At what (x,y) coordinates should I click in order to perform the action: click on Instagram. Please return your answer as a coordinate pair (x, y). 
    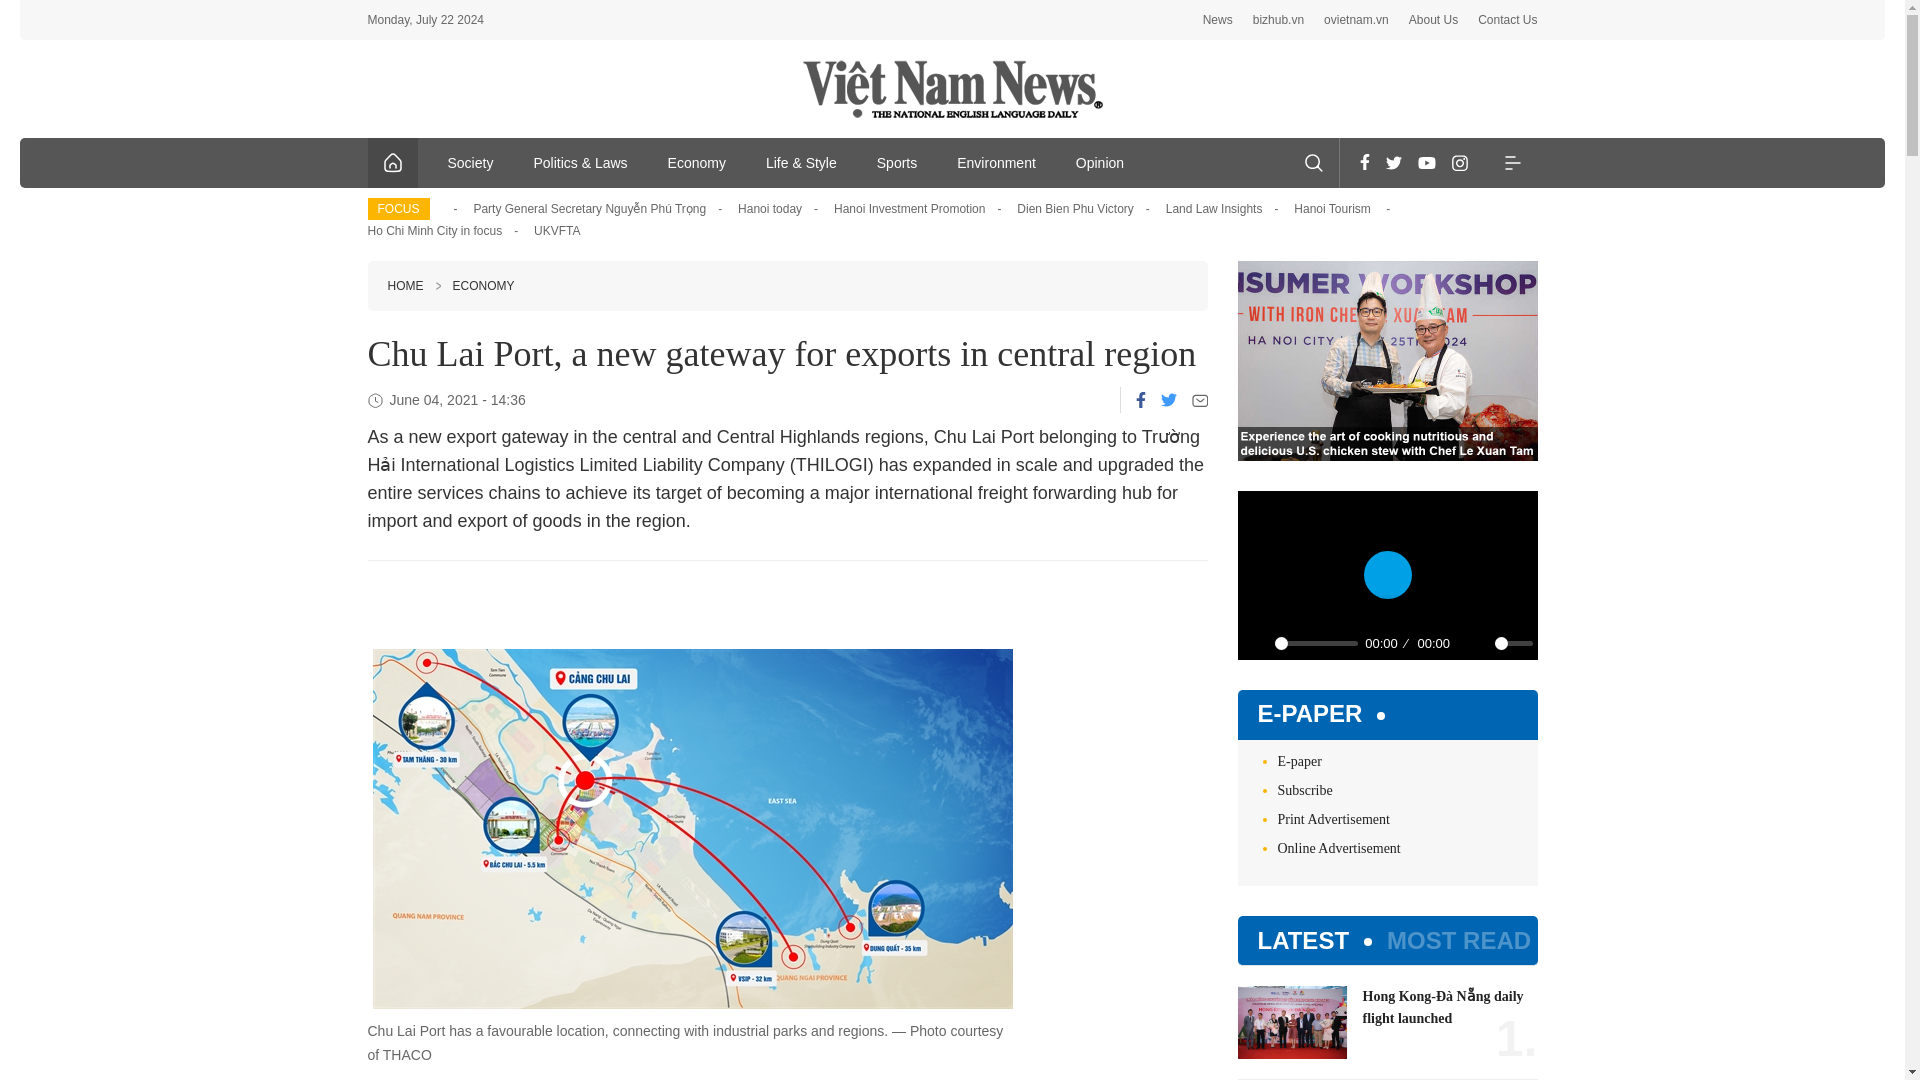
    Looking at the image, I should click on (1460, 162).